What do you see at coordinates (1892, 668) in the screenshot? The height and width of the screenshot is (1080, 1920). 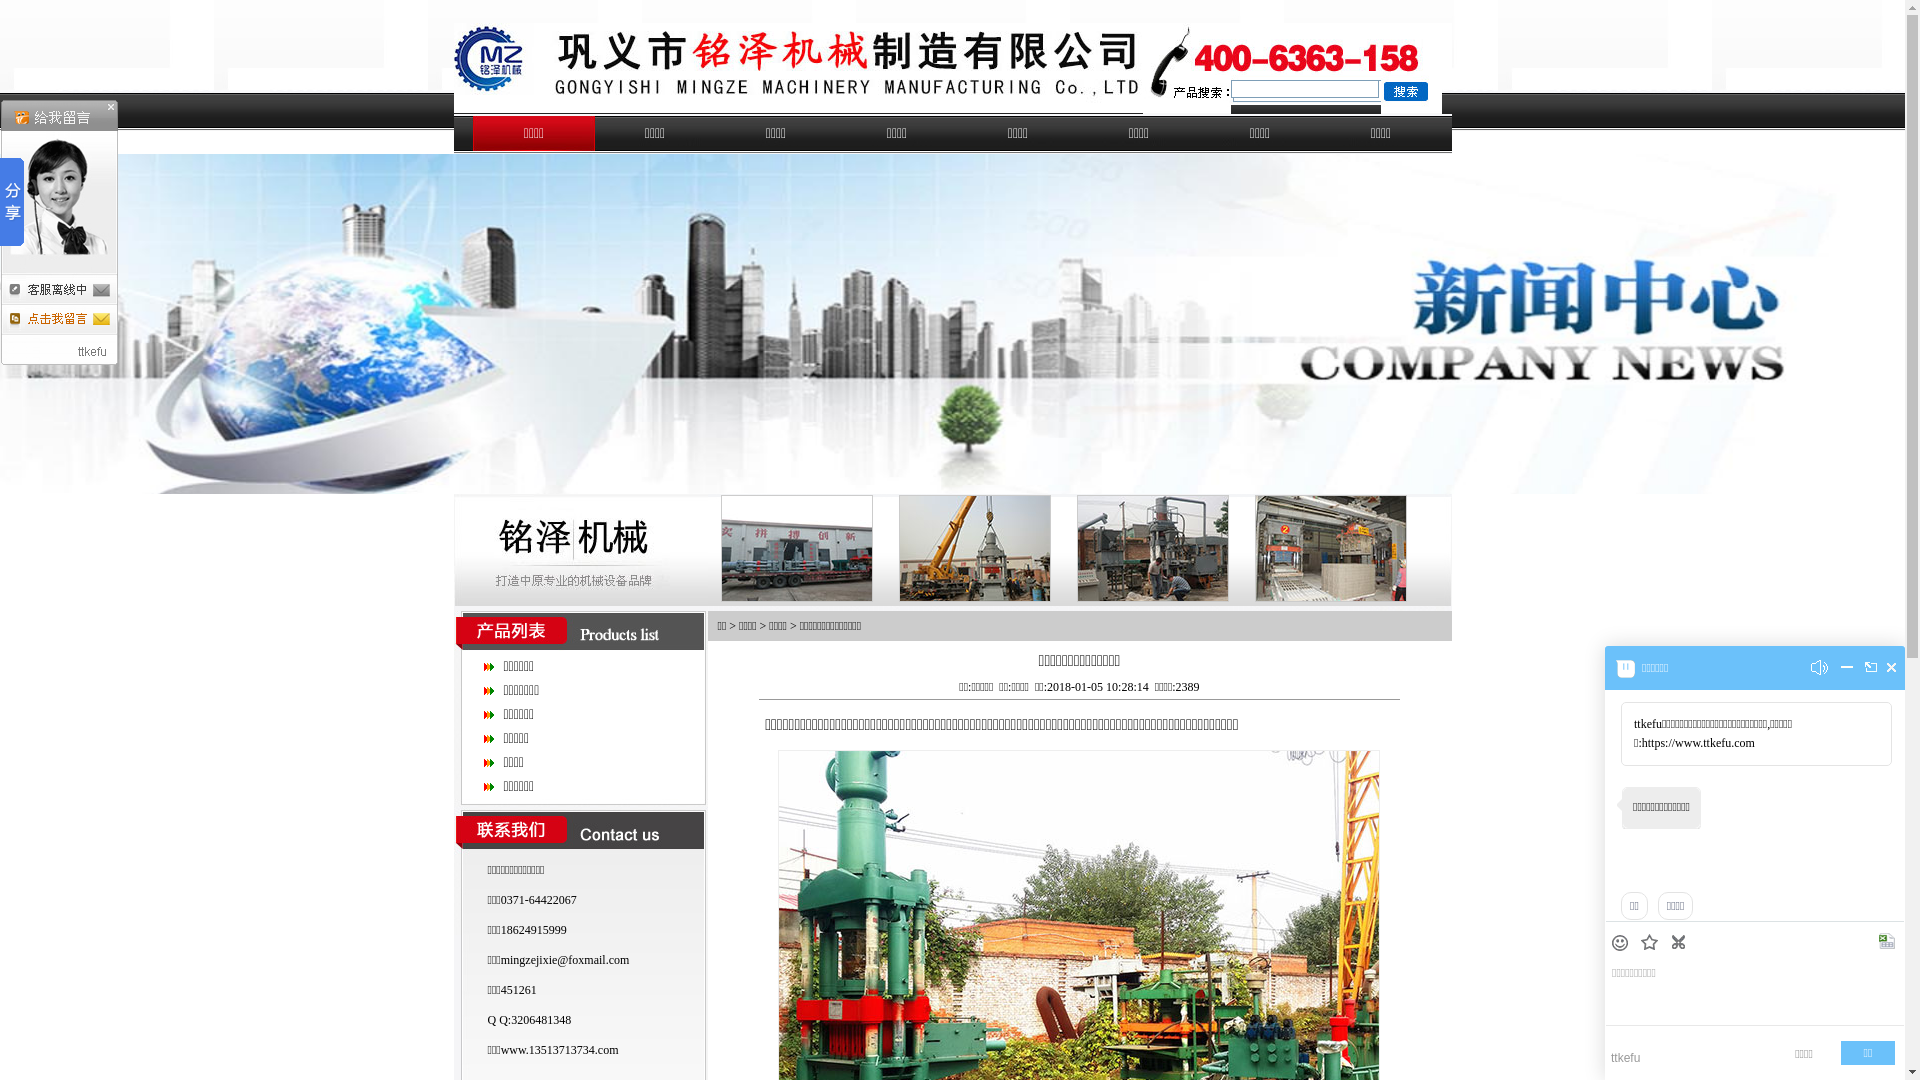 I see ` ` at bounding box center [1892, 668].